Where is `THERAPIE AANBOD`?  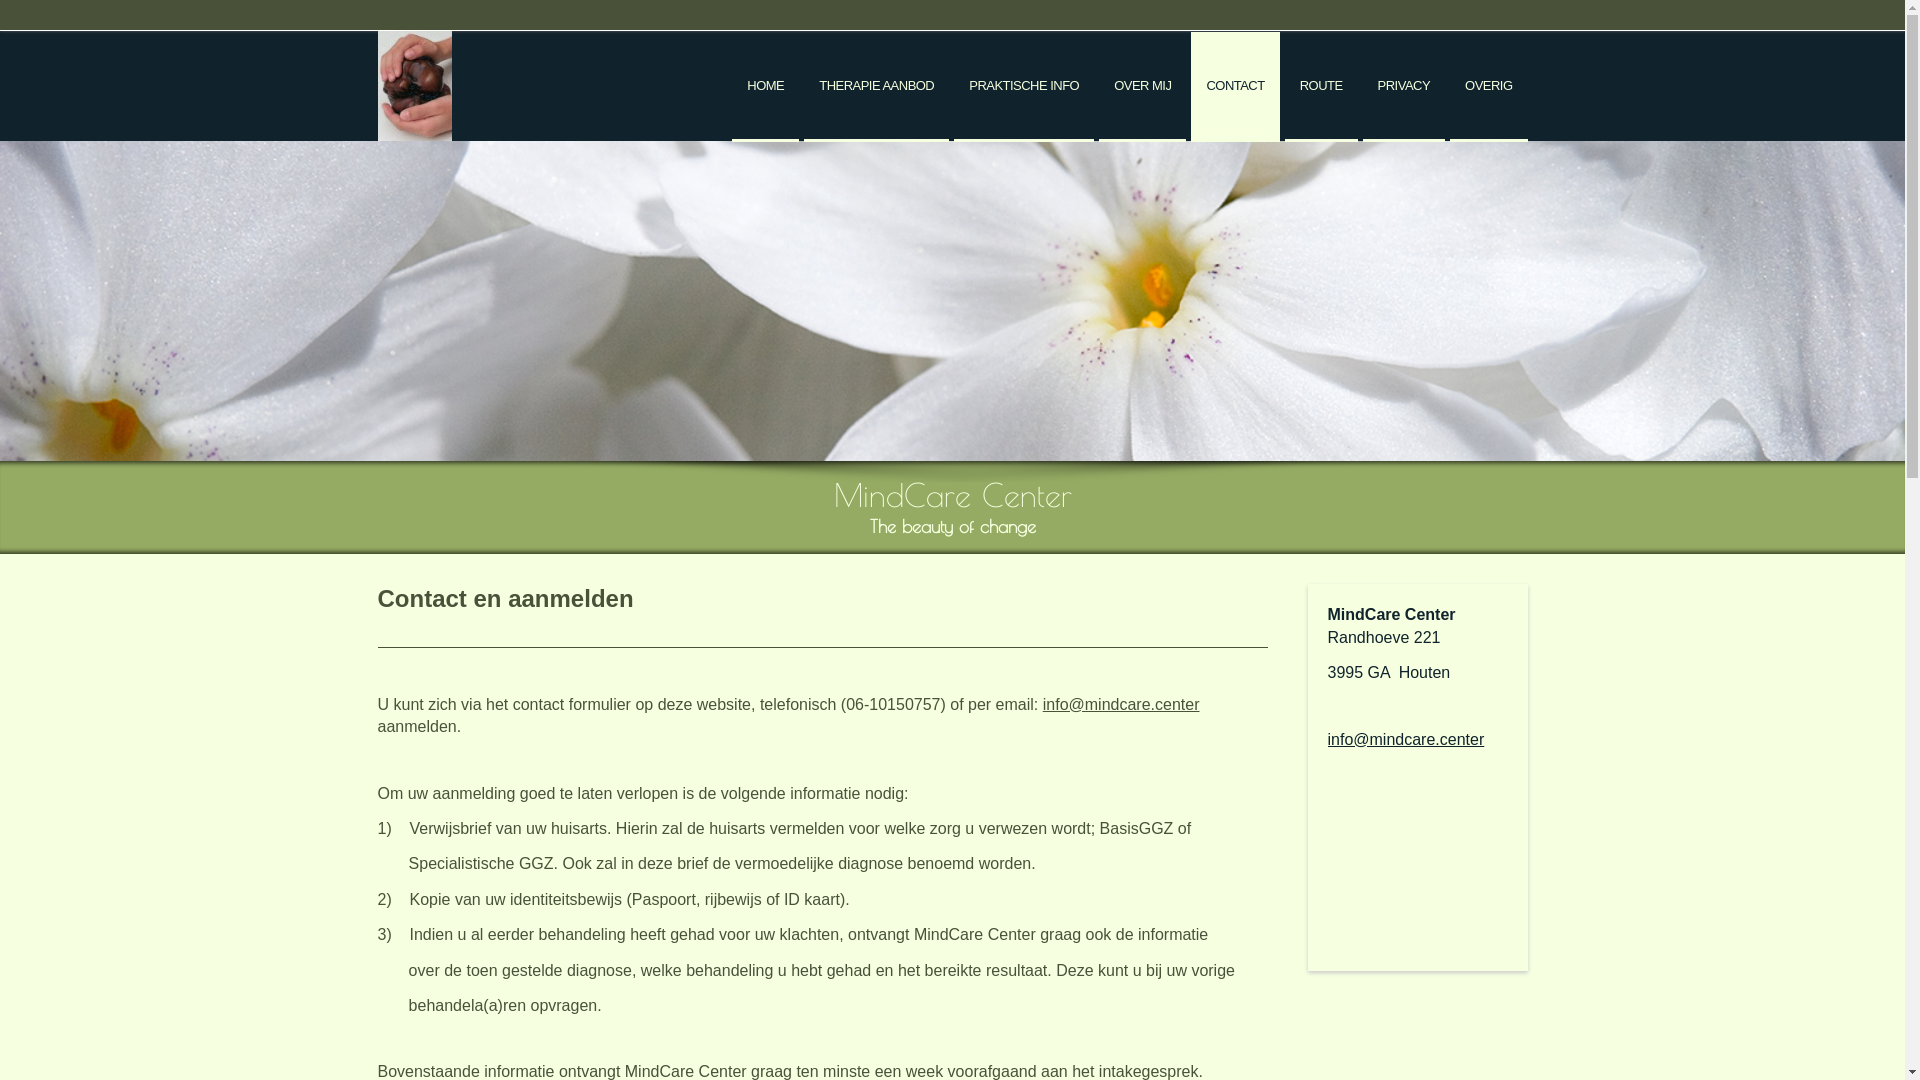
THERAPIE AANBOD is located at coordinates (876, 87).